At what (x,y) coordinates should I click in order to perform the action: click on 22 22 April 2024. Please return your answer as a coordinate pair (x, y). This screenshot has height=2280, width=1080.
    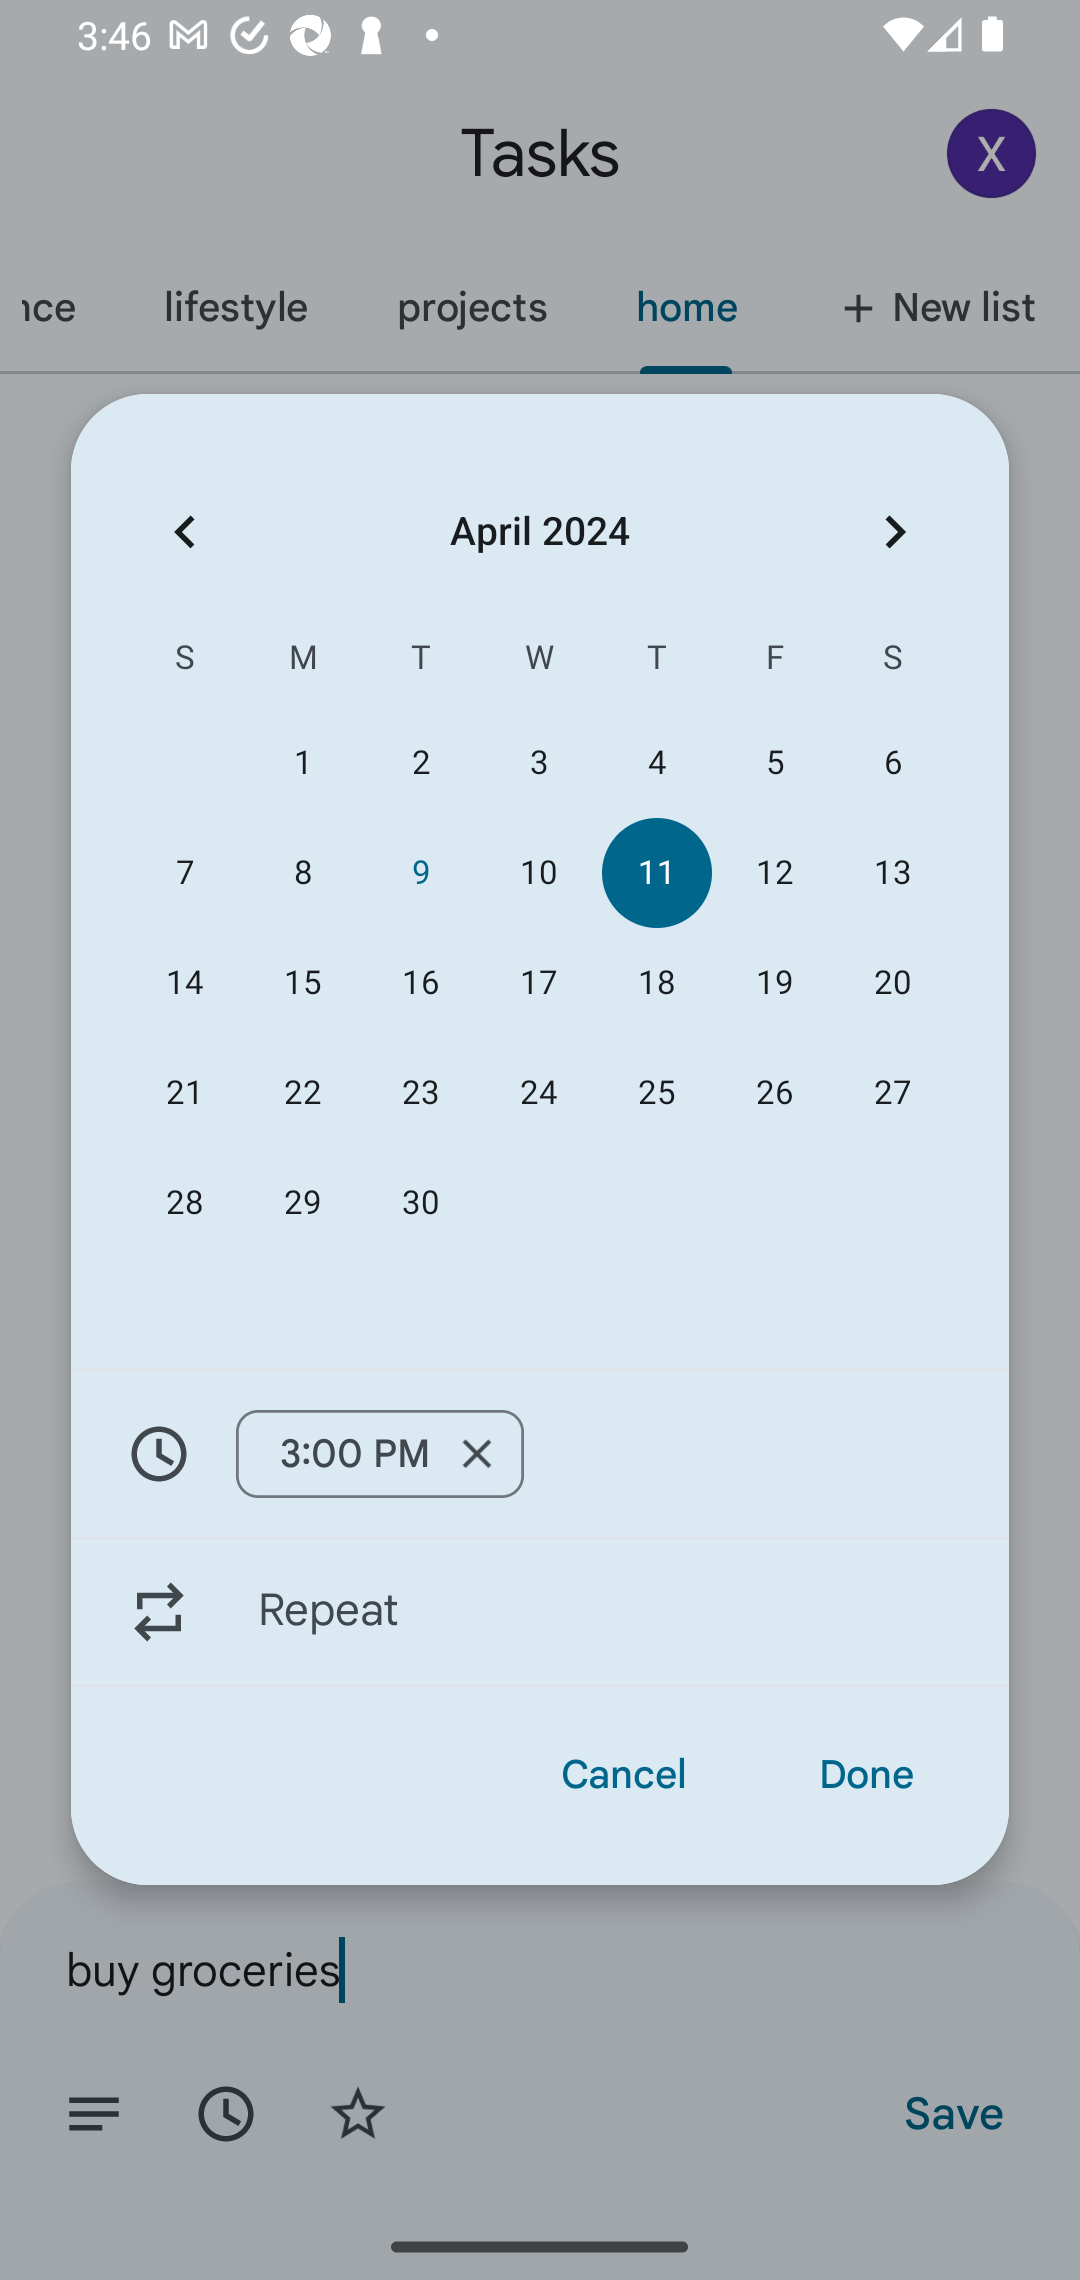
    Looking at the image, I should click on (302, 1093).